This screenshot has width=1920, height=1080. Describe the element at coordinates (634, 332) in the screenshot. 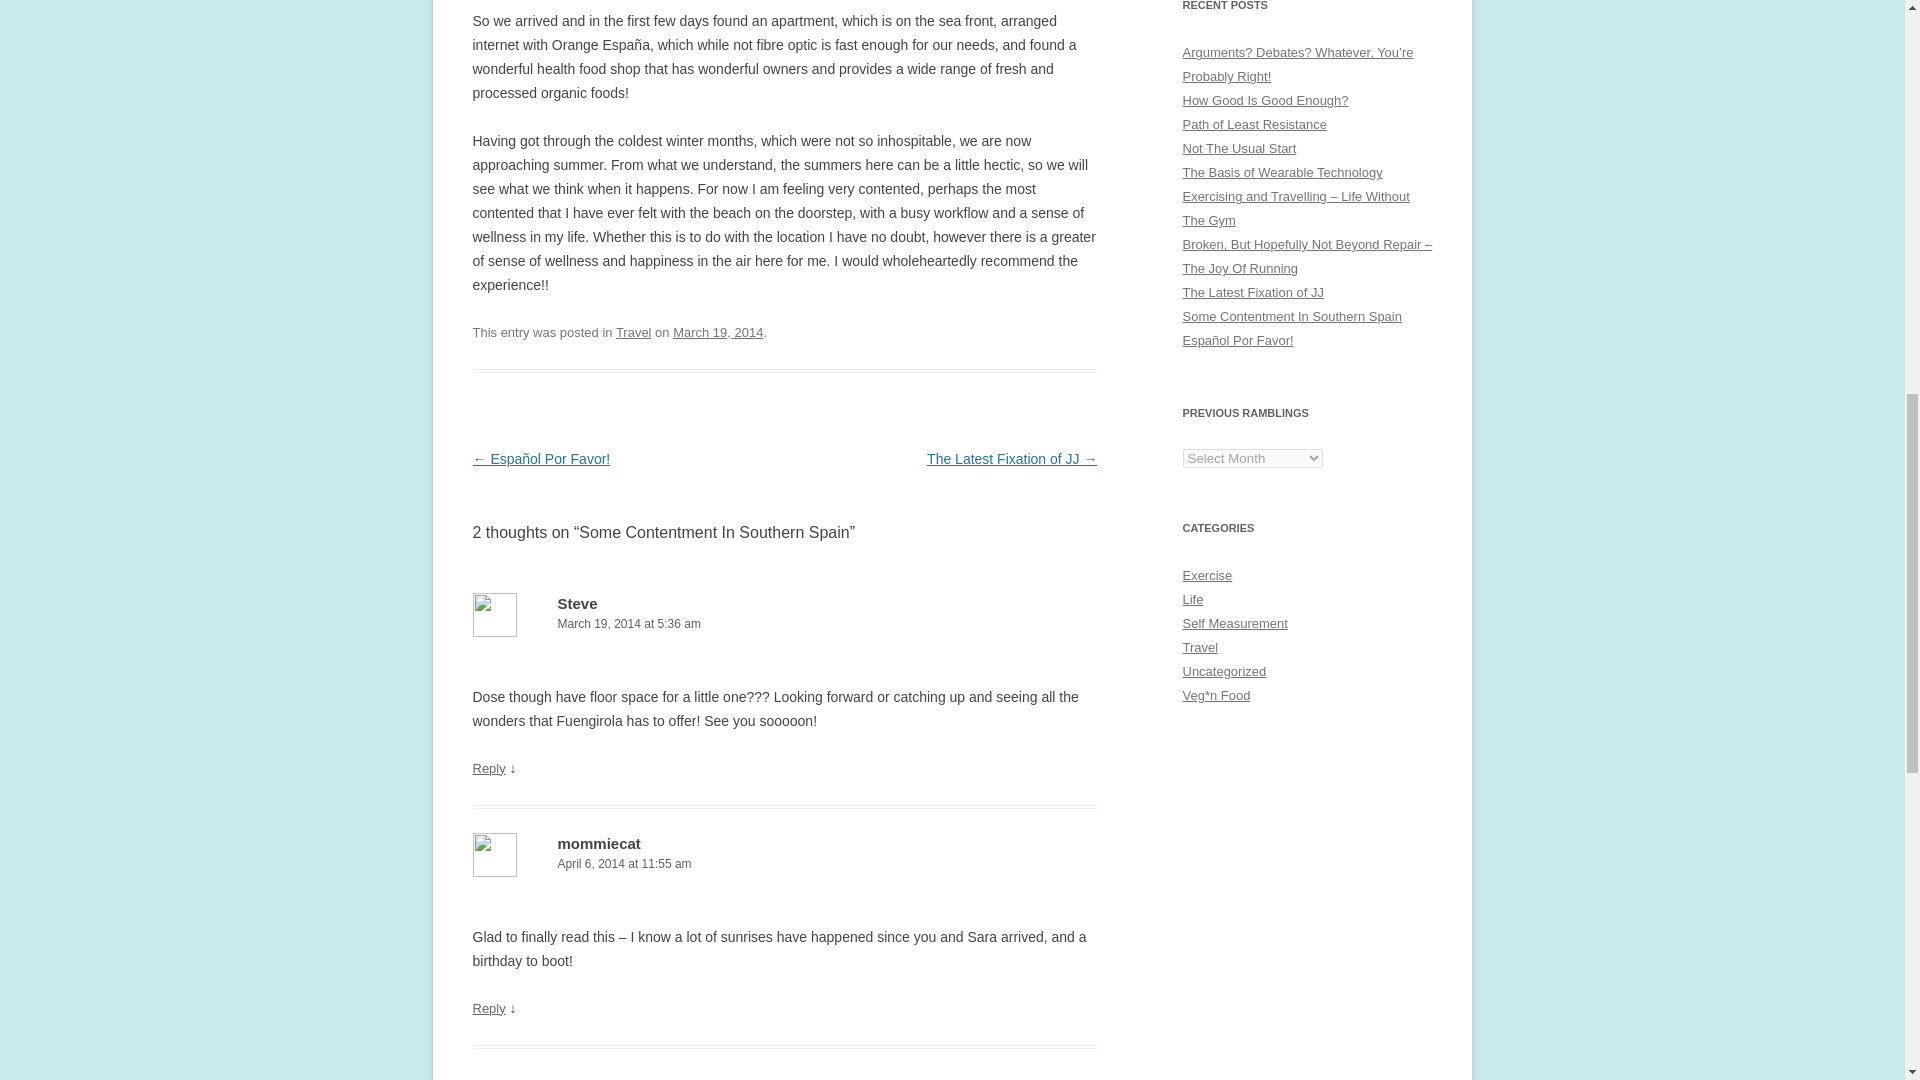

I see `Travel` at that location.